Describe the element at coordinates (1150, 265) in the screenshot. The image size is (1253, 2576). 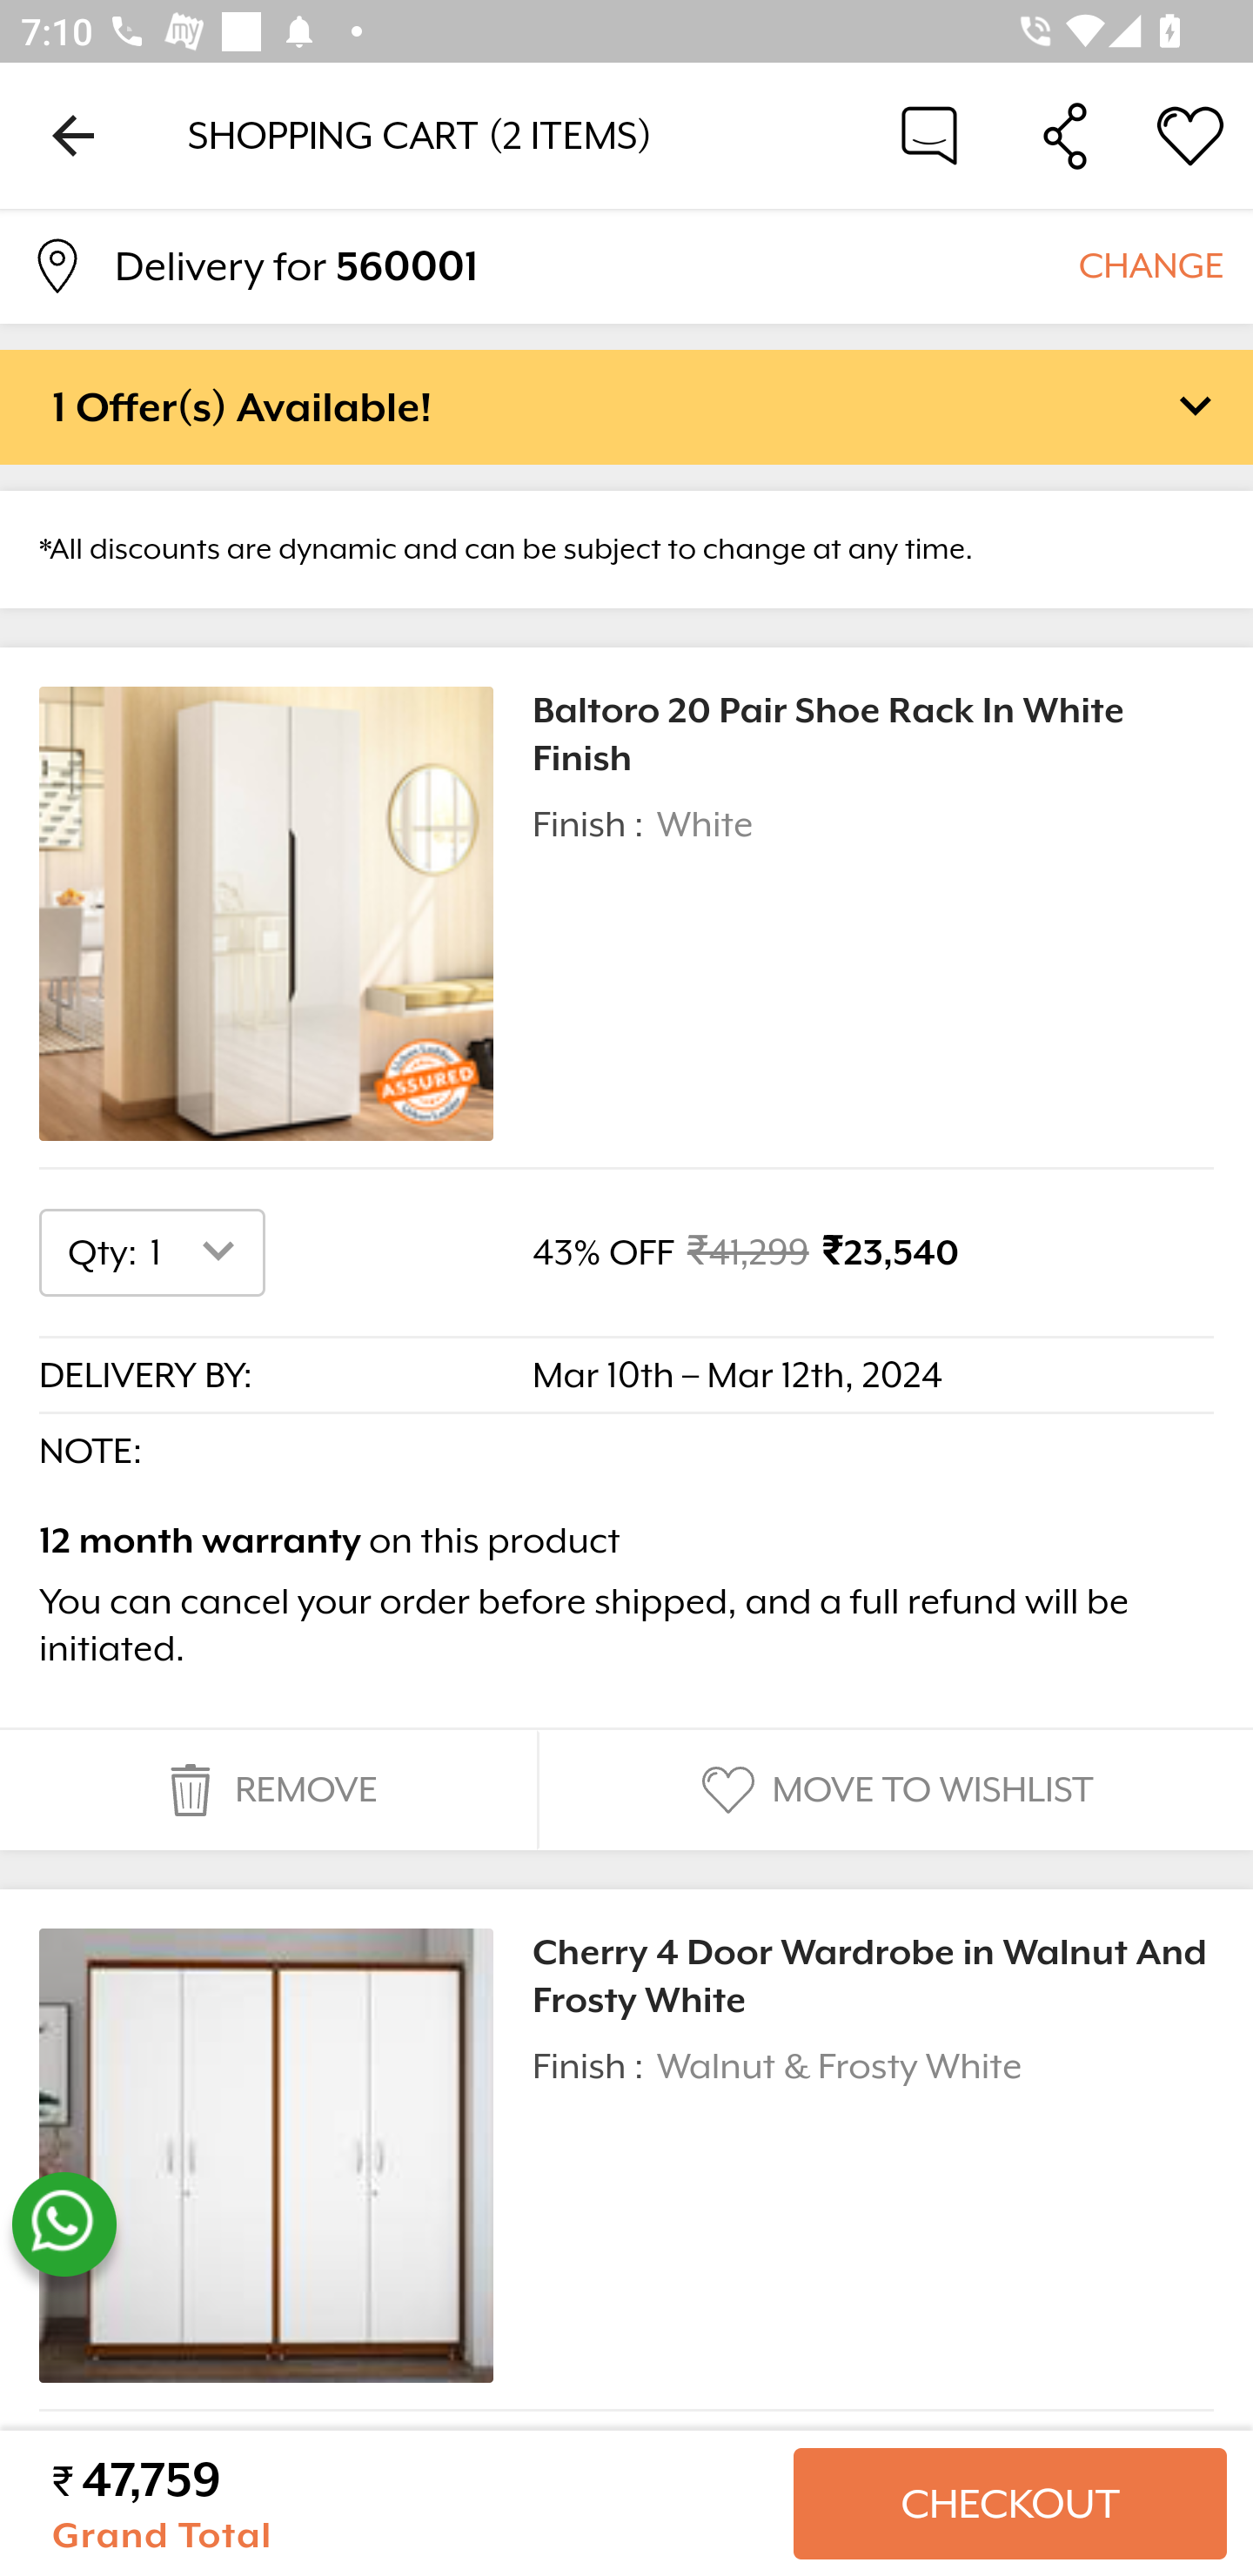
I see `CHANGE` at that location.